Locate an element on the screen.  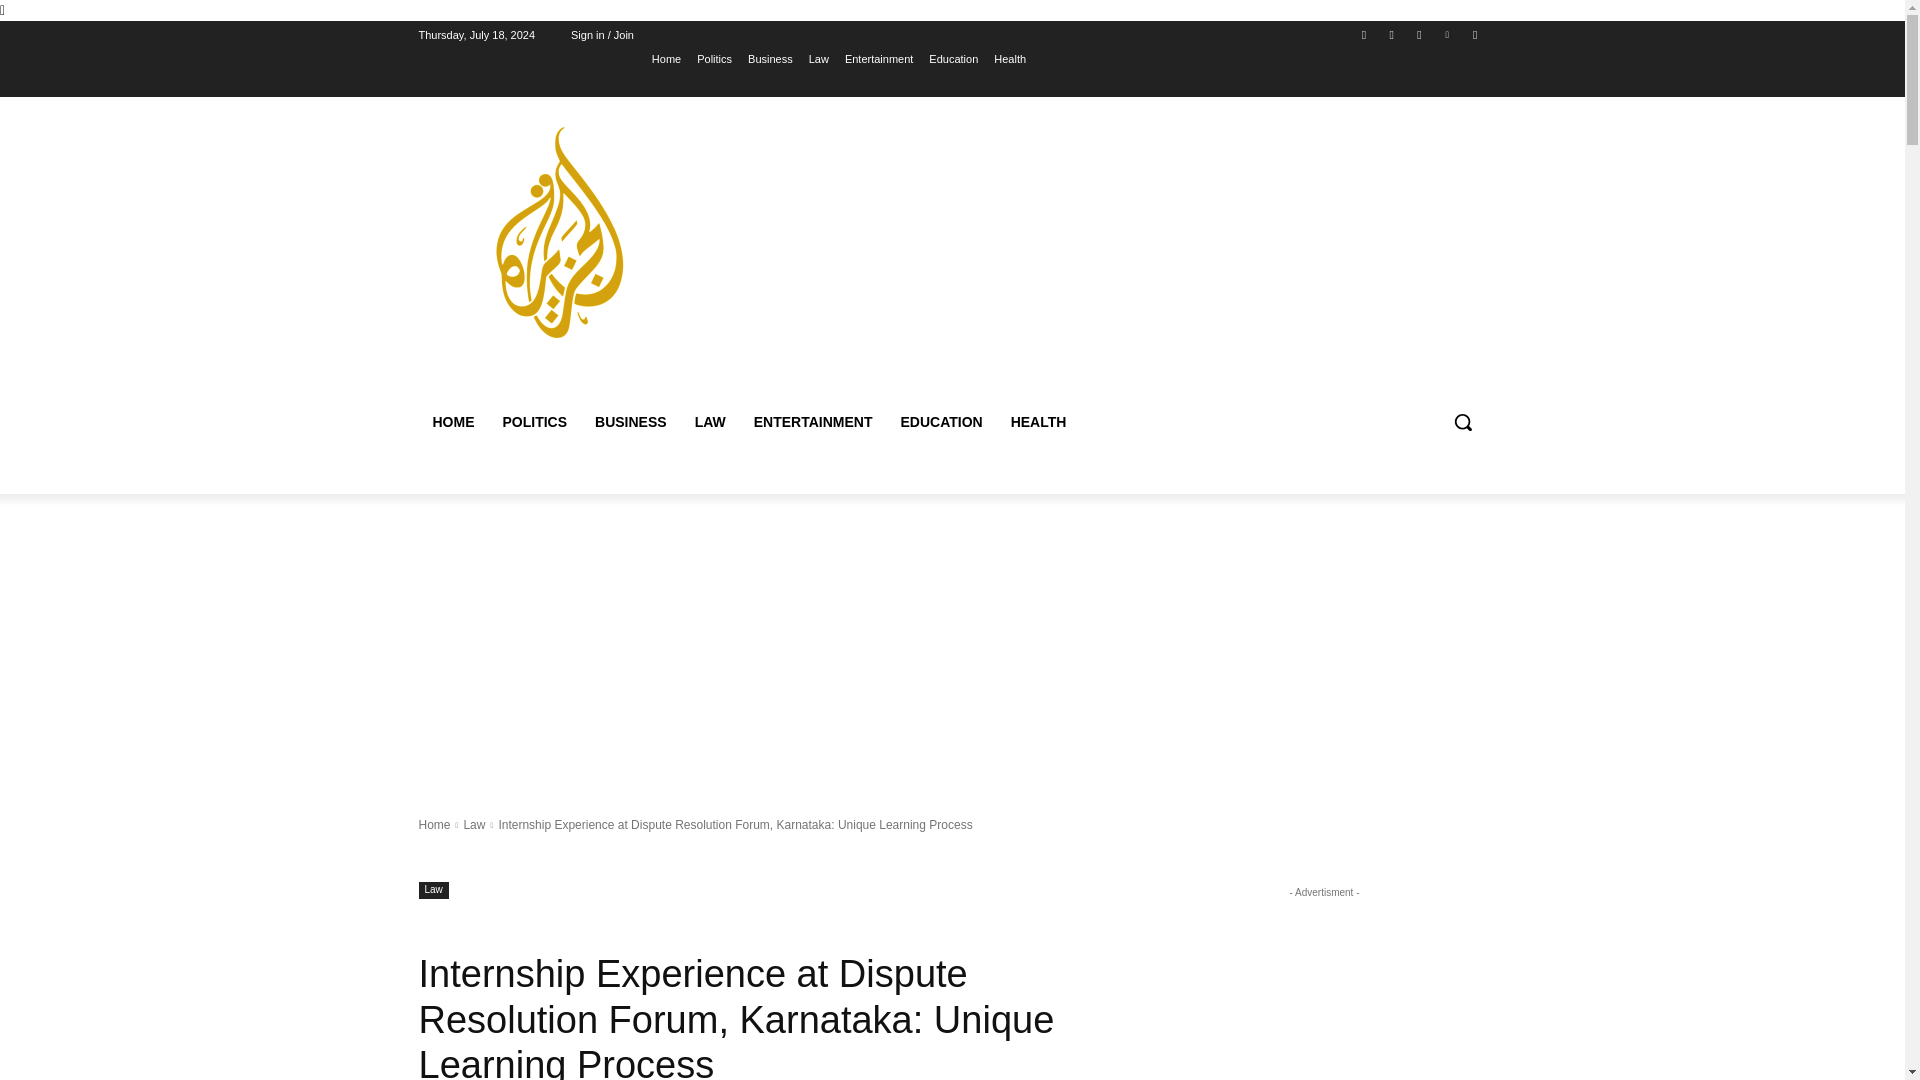
Health is located at coordinates (1010, 59).